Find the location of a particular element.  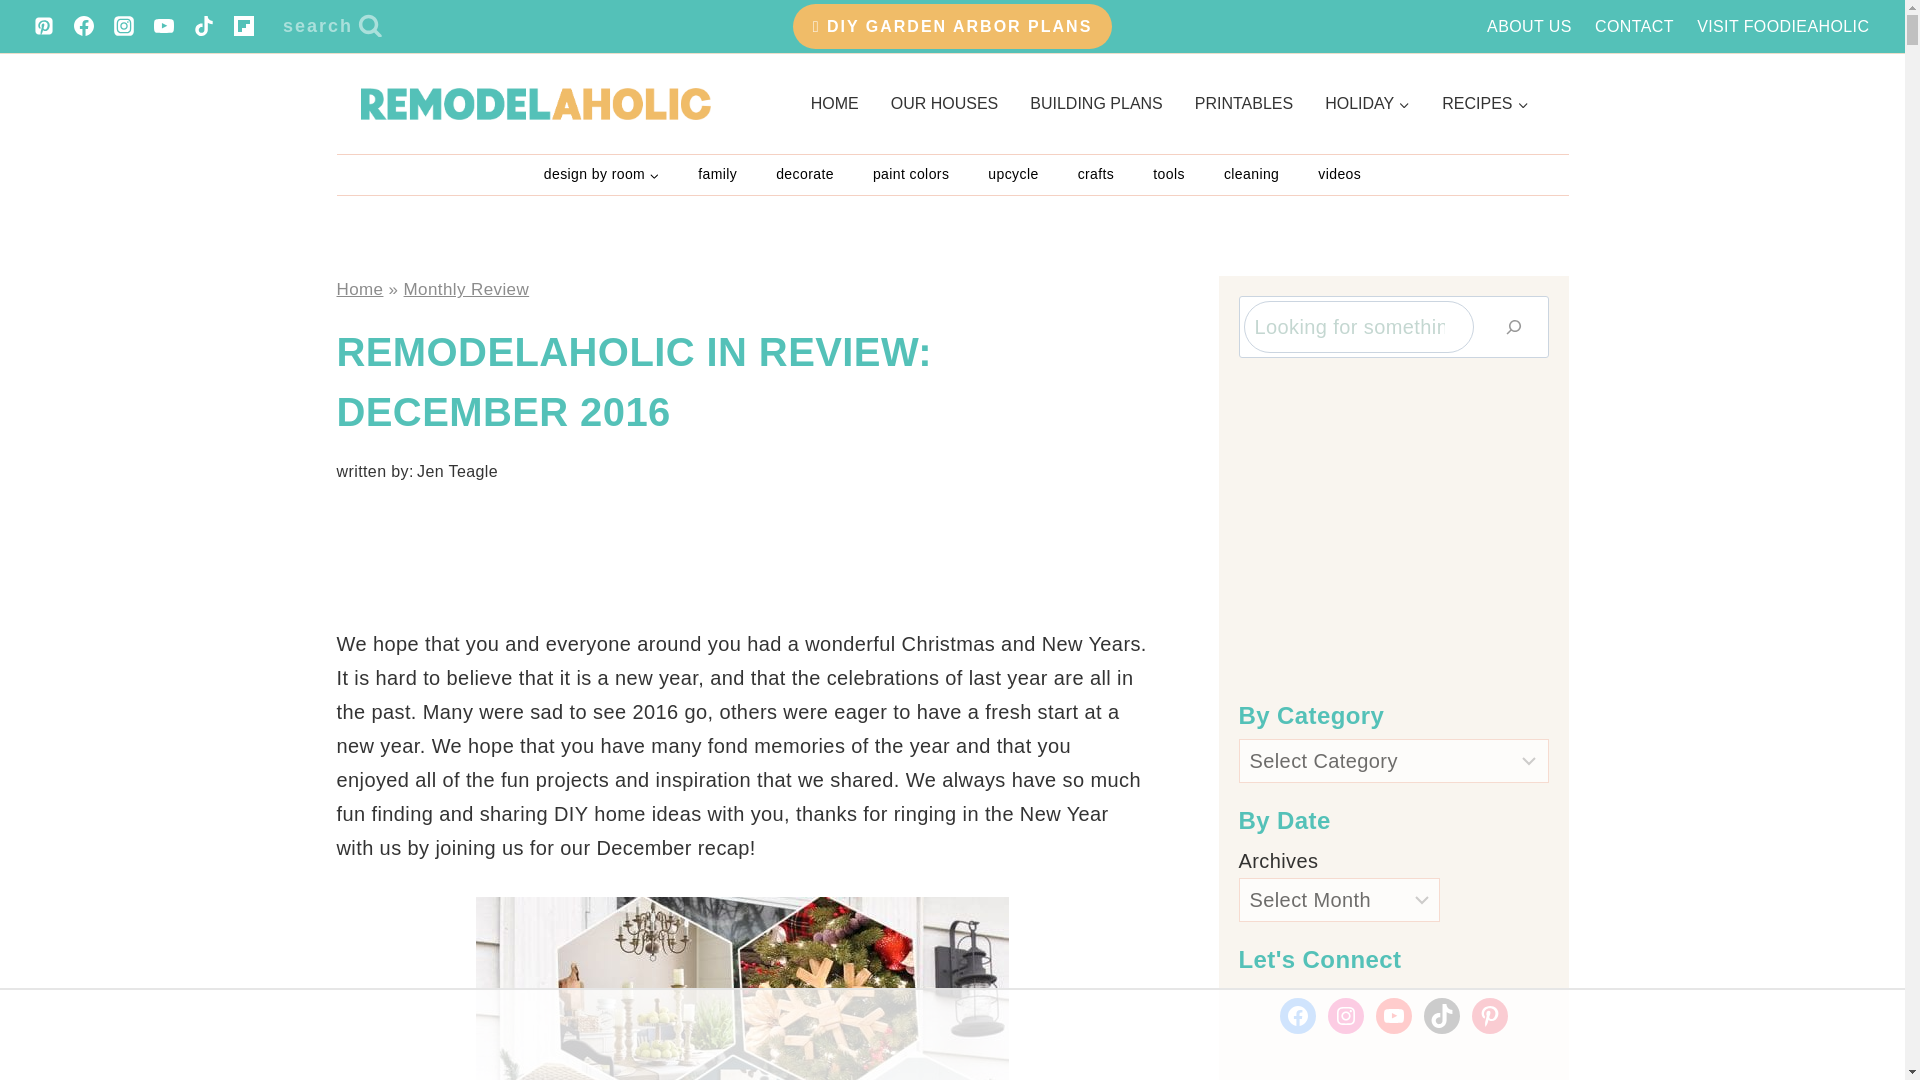

HOLIDAY is located at coordinates (1368, 103).